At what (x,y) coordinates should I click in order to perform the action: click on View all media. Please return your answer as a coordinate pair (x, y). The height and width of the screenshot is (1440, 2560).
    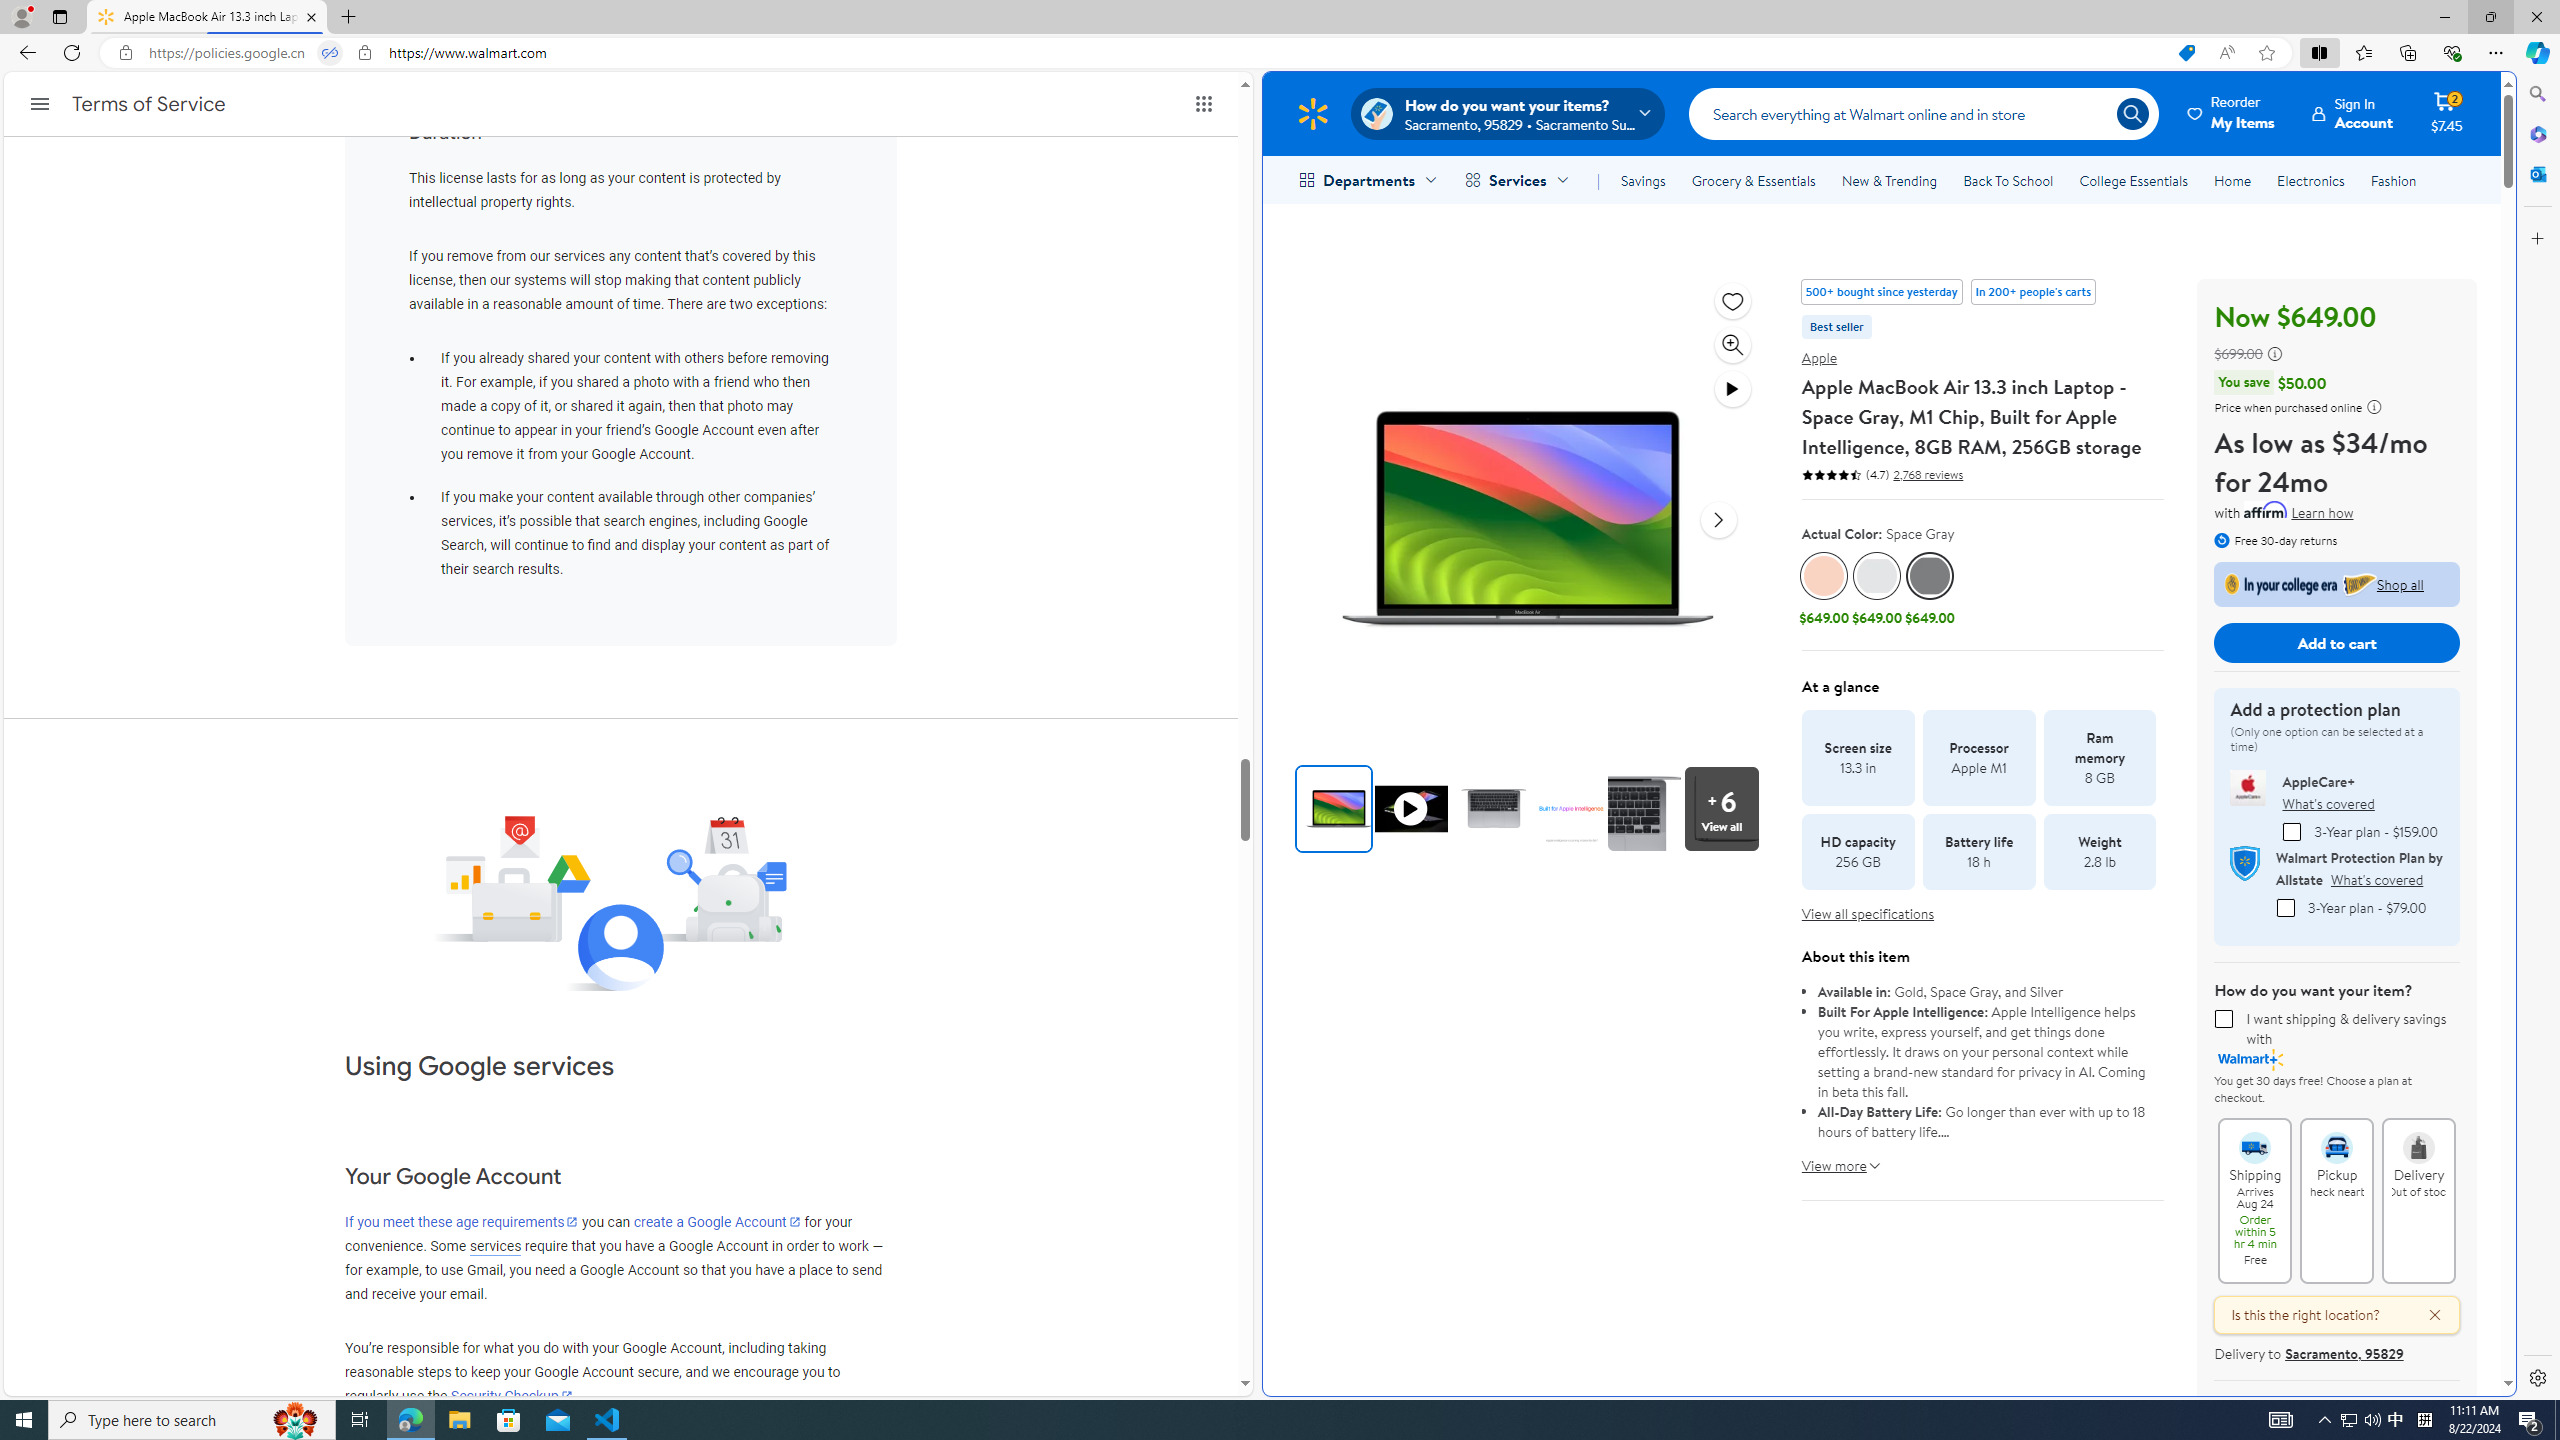
    Looking at the image, I should click on (1726, 808).